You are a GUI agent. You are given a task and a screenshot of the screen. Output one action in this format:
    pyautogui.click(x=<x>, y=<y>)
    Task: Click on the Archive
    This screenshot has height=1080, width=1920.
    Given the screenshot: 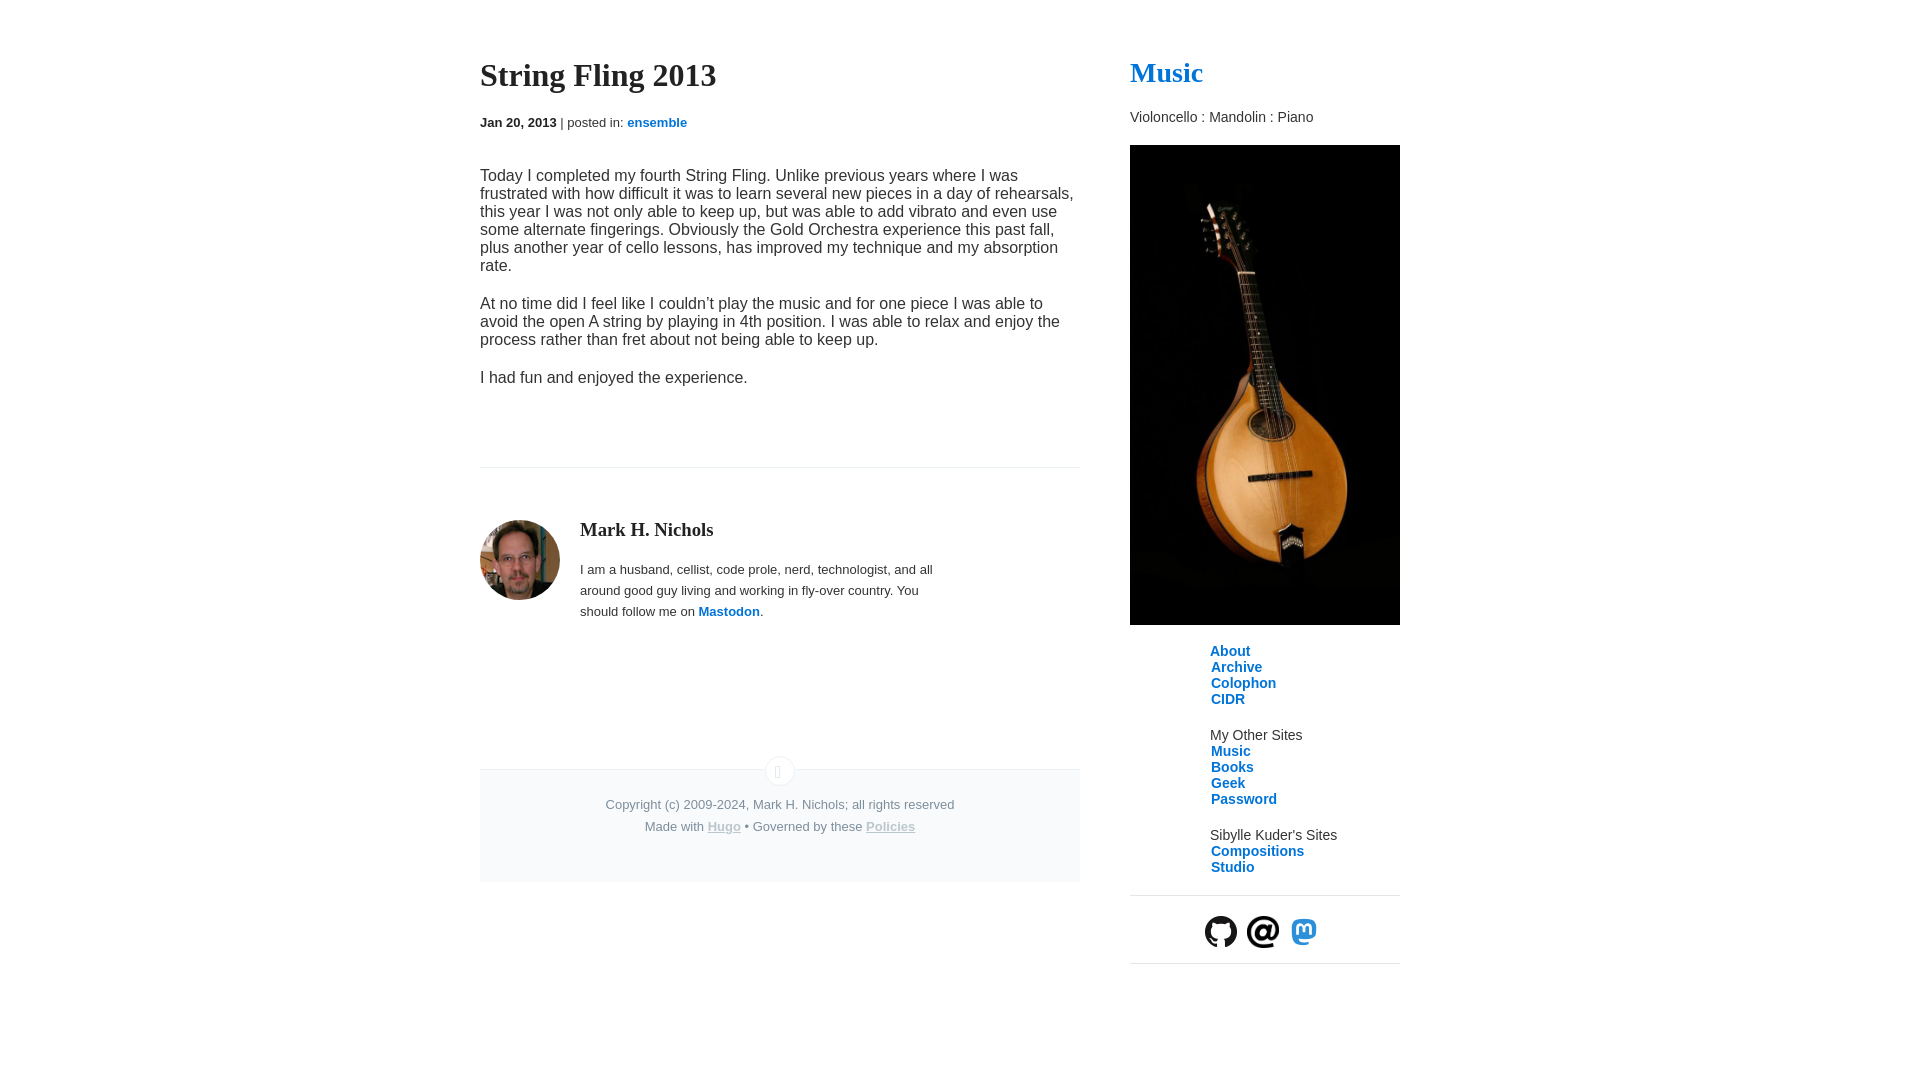 What is the action you would take?
    pyautogui.click(x=1236, y=666)
    